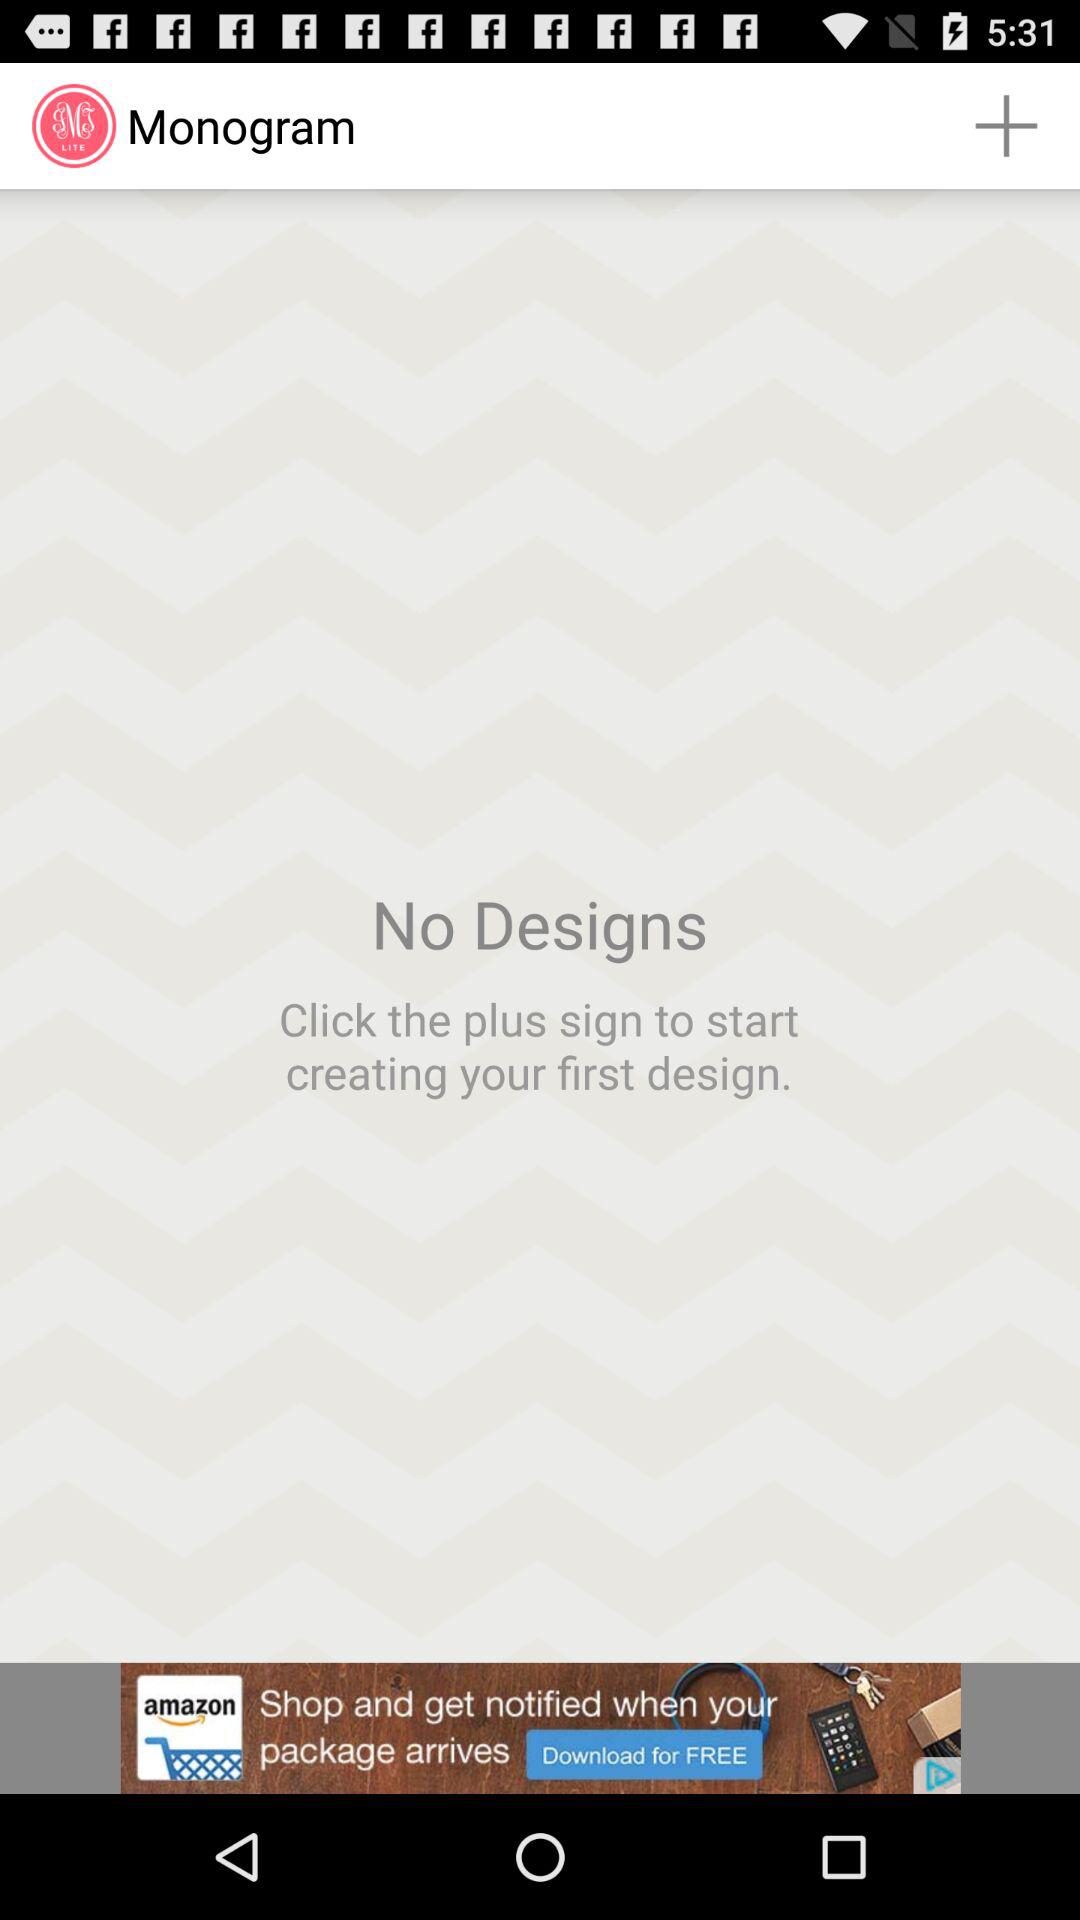  What do you see at coordinates (540, 1728) in the screenshot?
I see `add the option` at bounding box center [540, 1728].